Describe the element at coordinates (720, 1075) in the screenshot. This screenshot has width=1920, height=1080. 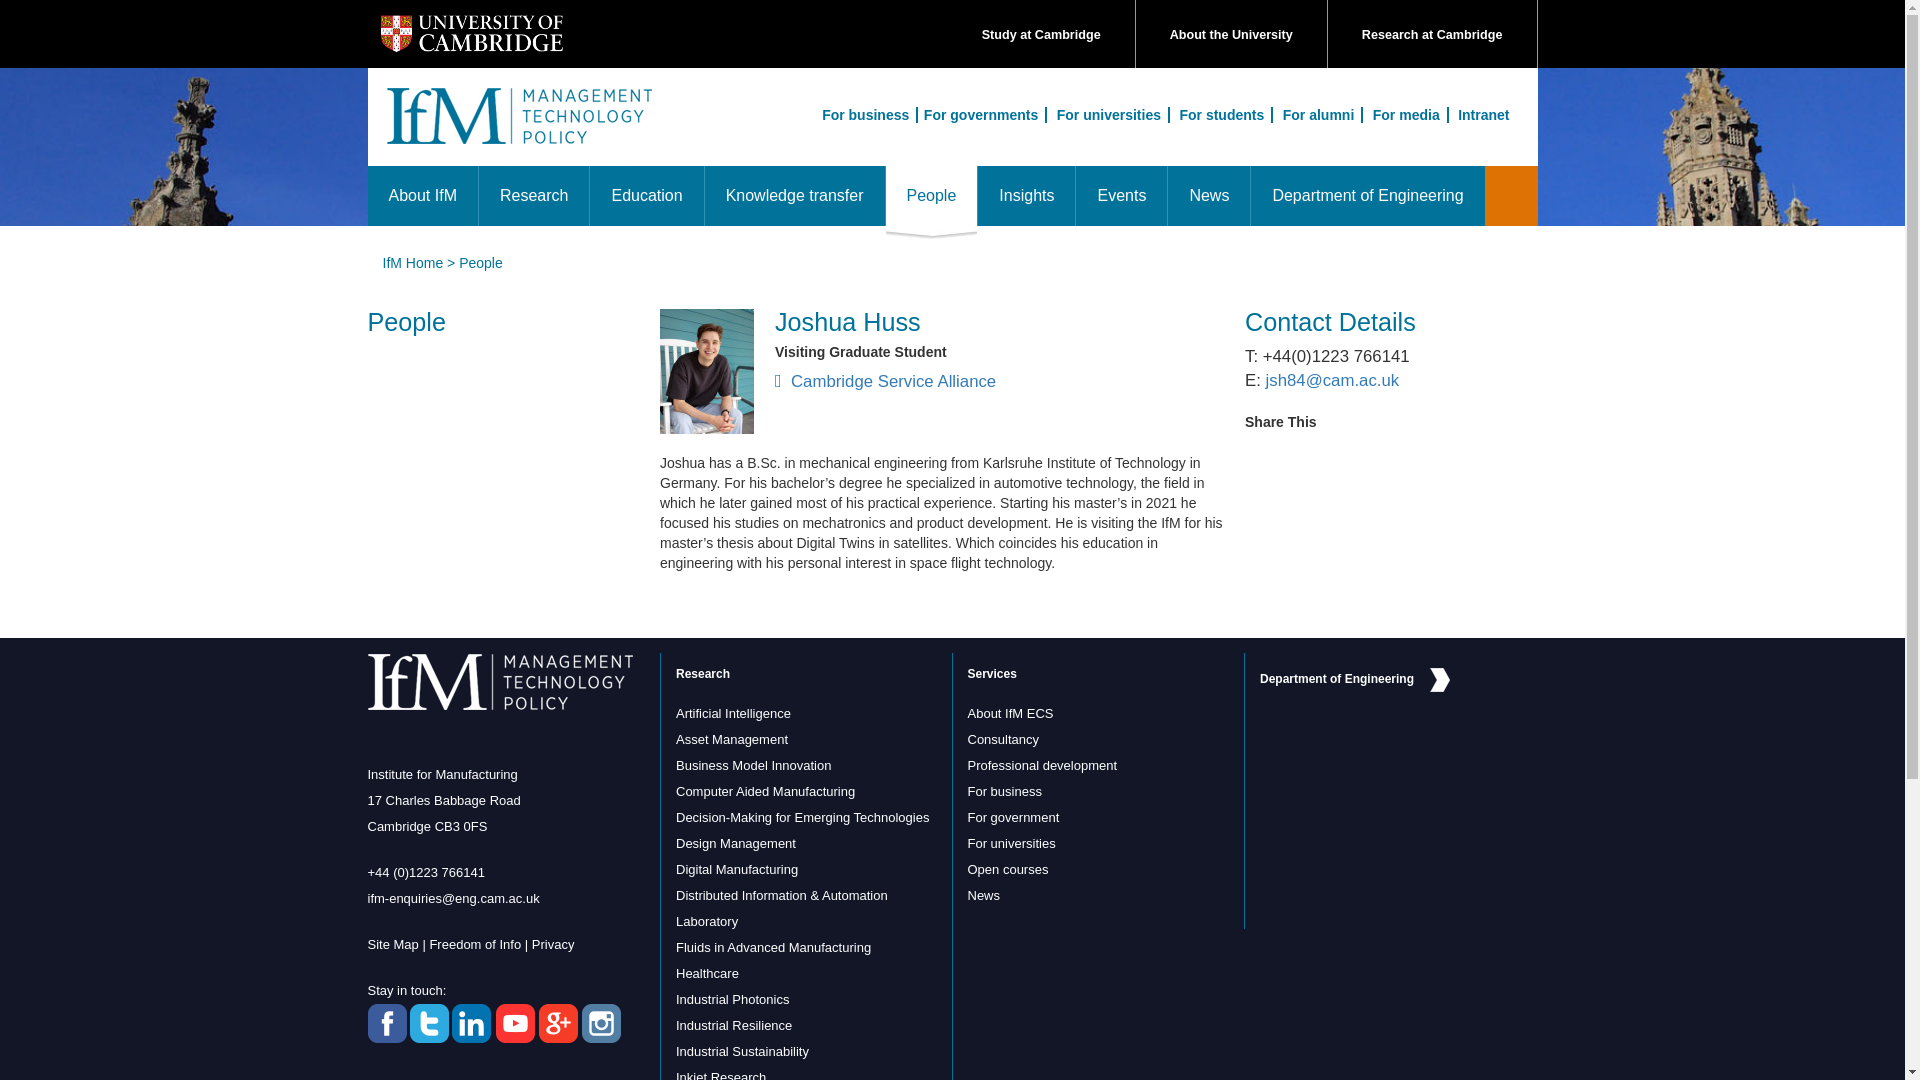
I see `Inkjet Research Centre` at that location.